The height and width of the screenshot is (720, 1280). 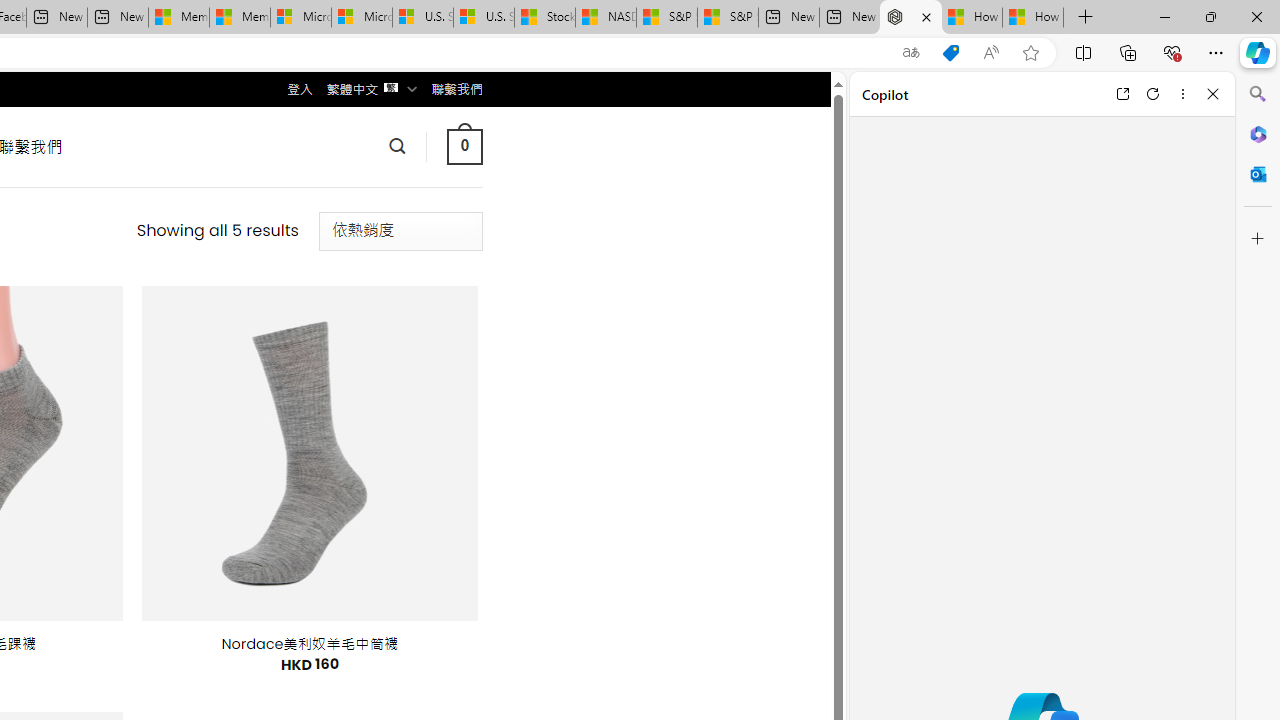 I want to click on Outlook, so click(x=1258, y=174).